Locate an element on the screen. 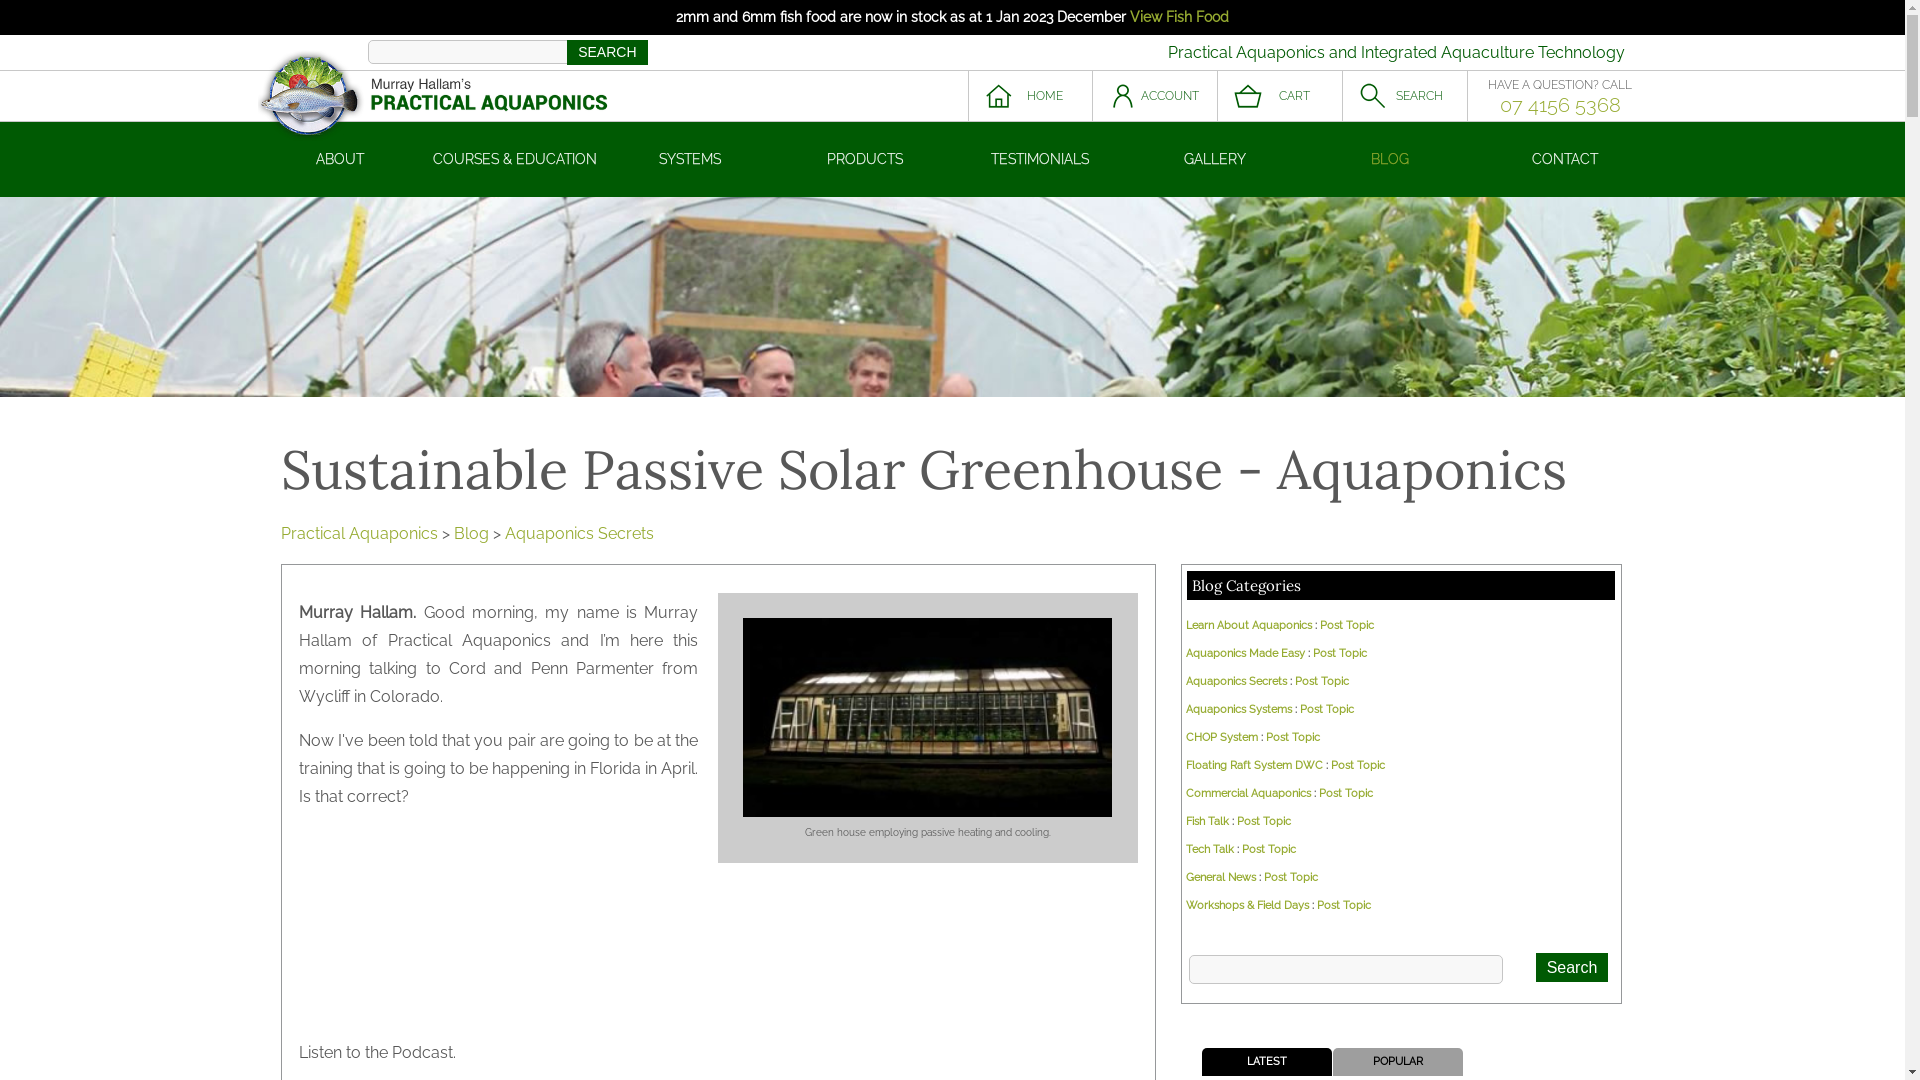  POPULAR is located at coordinates (1398, 1062).